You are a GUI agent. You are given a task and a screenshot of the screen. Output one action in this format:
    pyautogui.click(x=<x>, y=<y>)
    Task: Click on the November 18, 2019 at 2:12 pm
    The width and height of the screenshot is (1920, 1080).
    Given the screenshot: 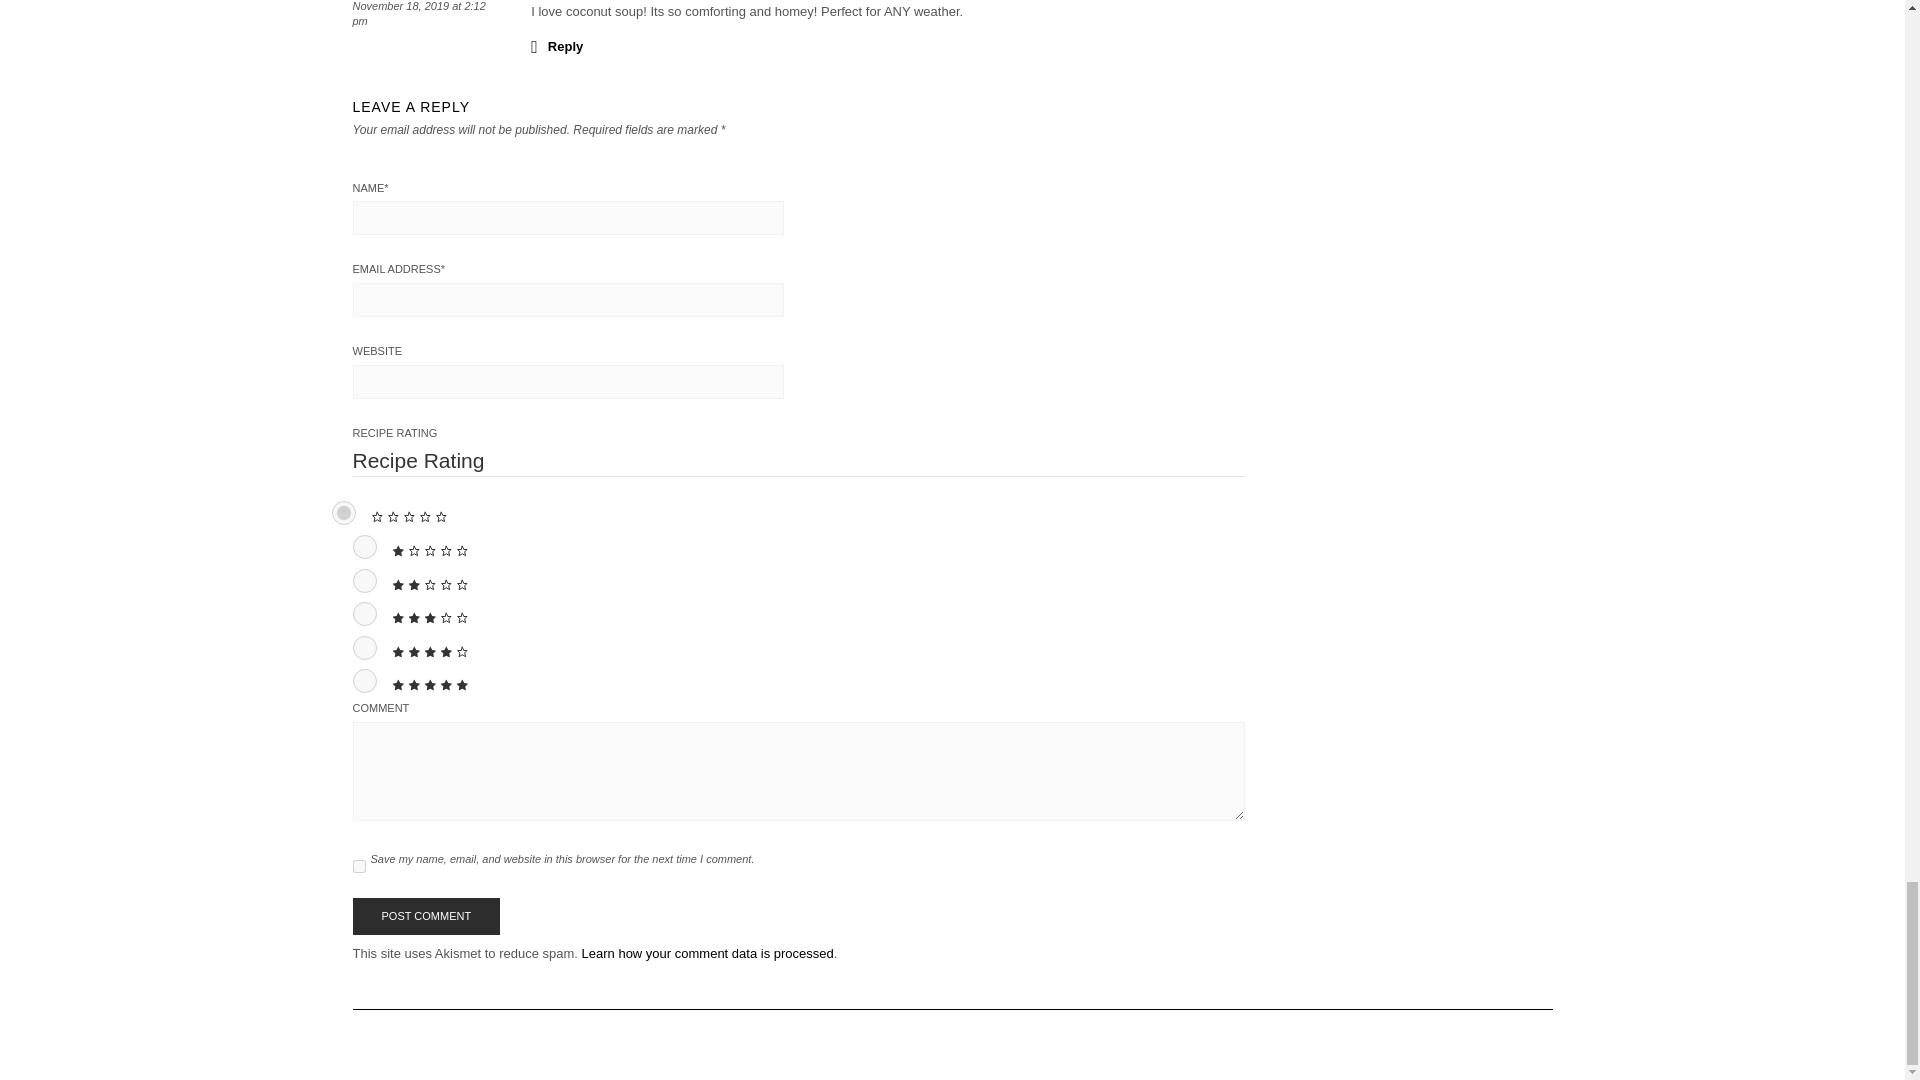 What is the action you would take?
    pyautogui.click(x=418, y=14)
    